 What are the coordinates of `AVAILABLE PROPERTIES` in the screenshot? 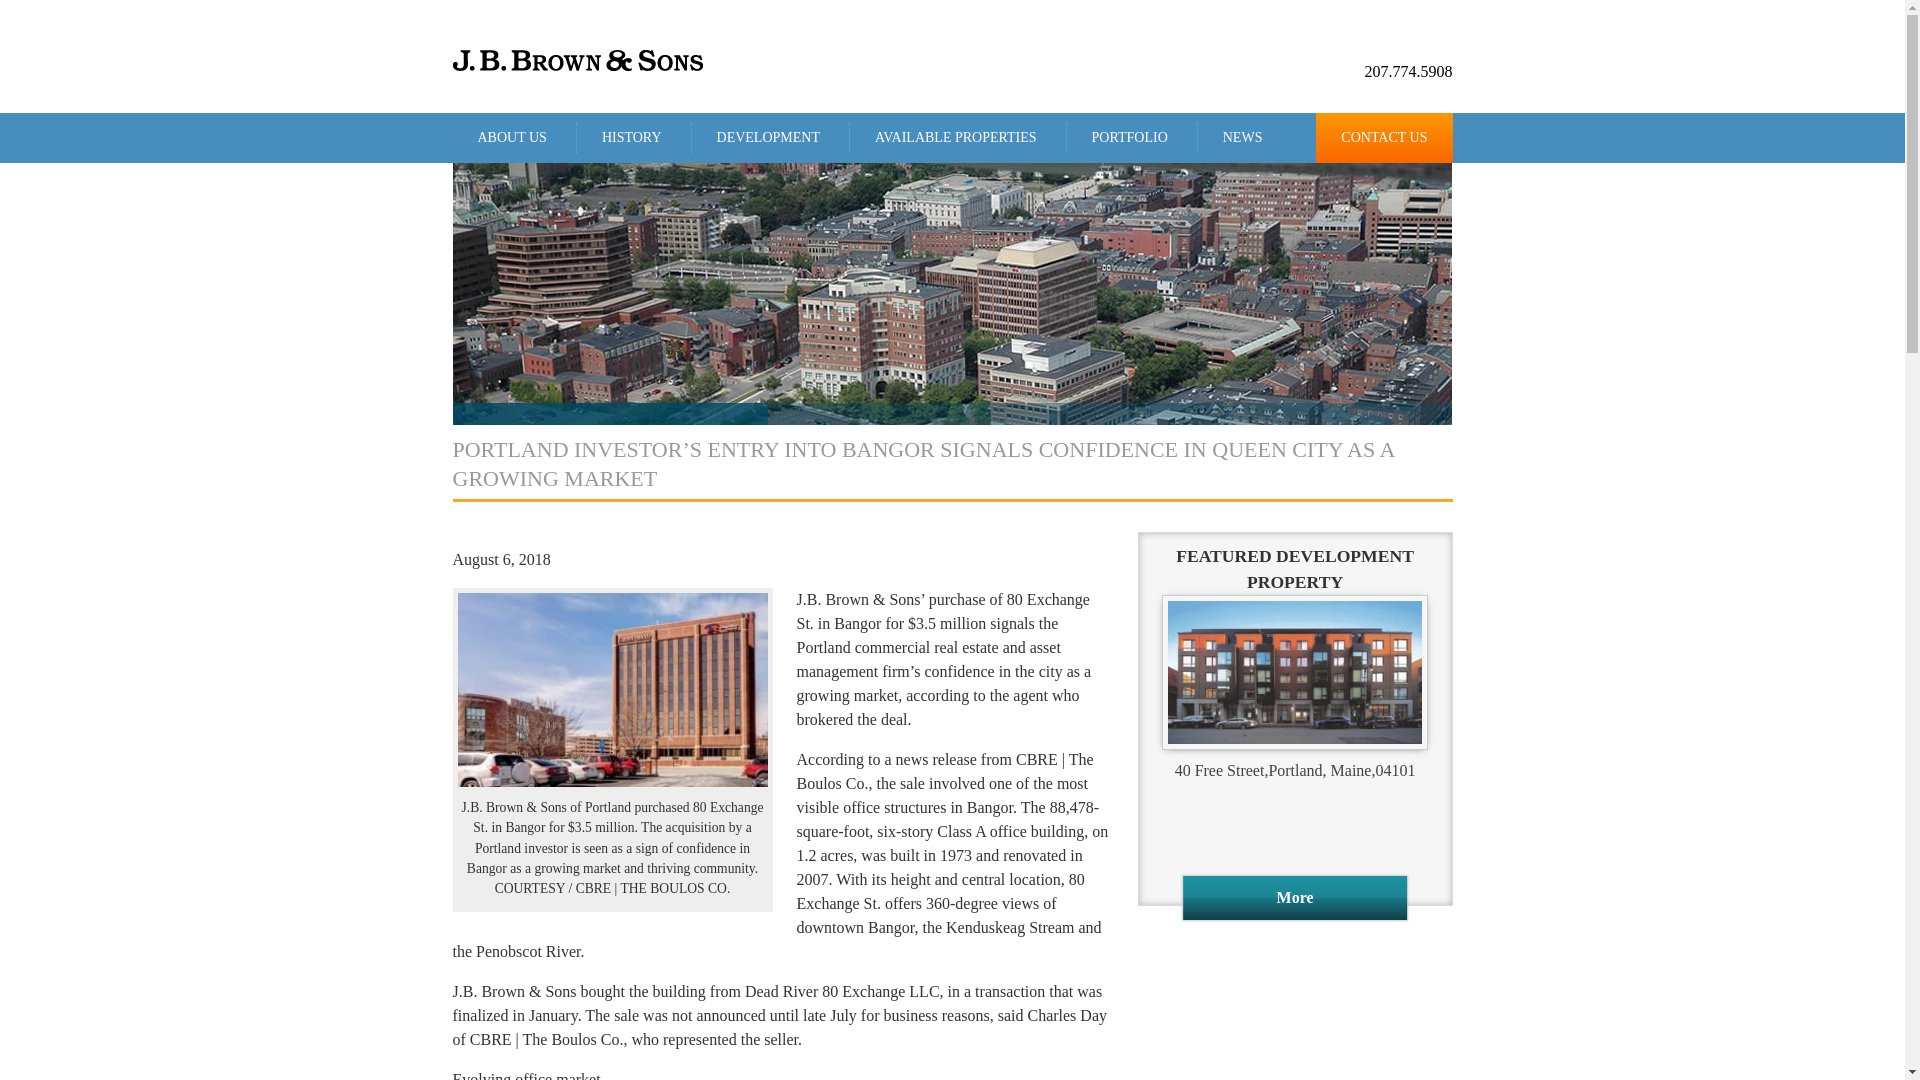 It's located at (954, 138).